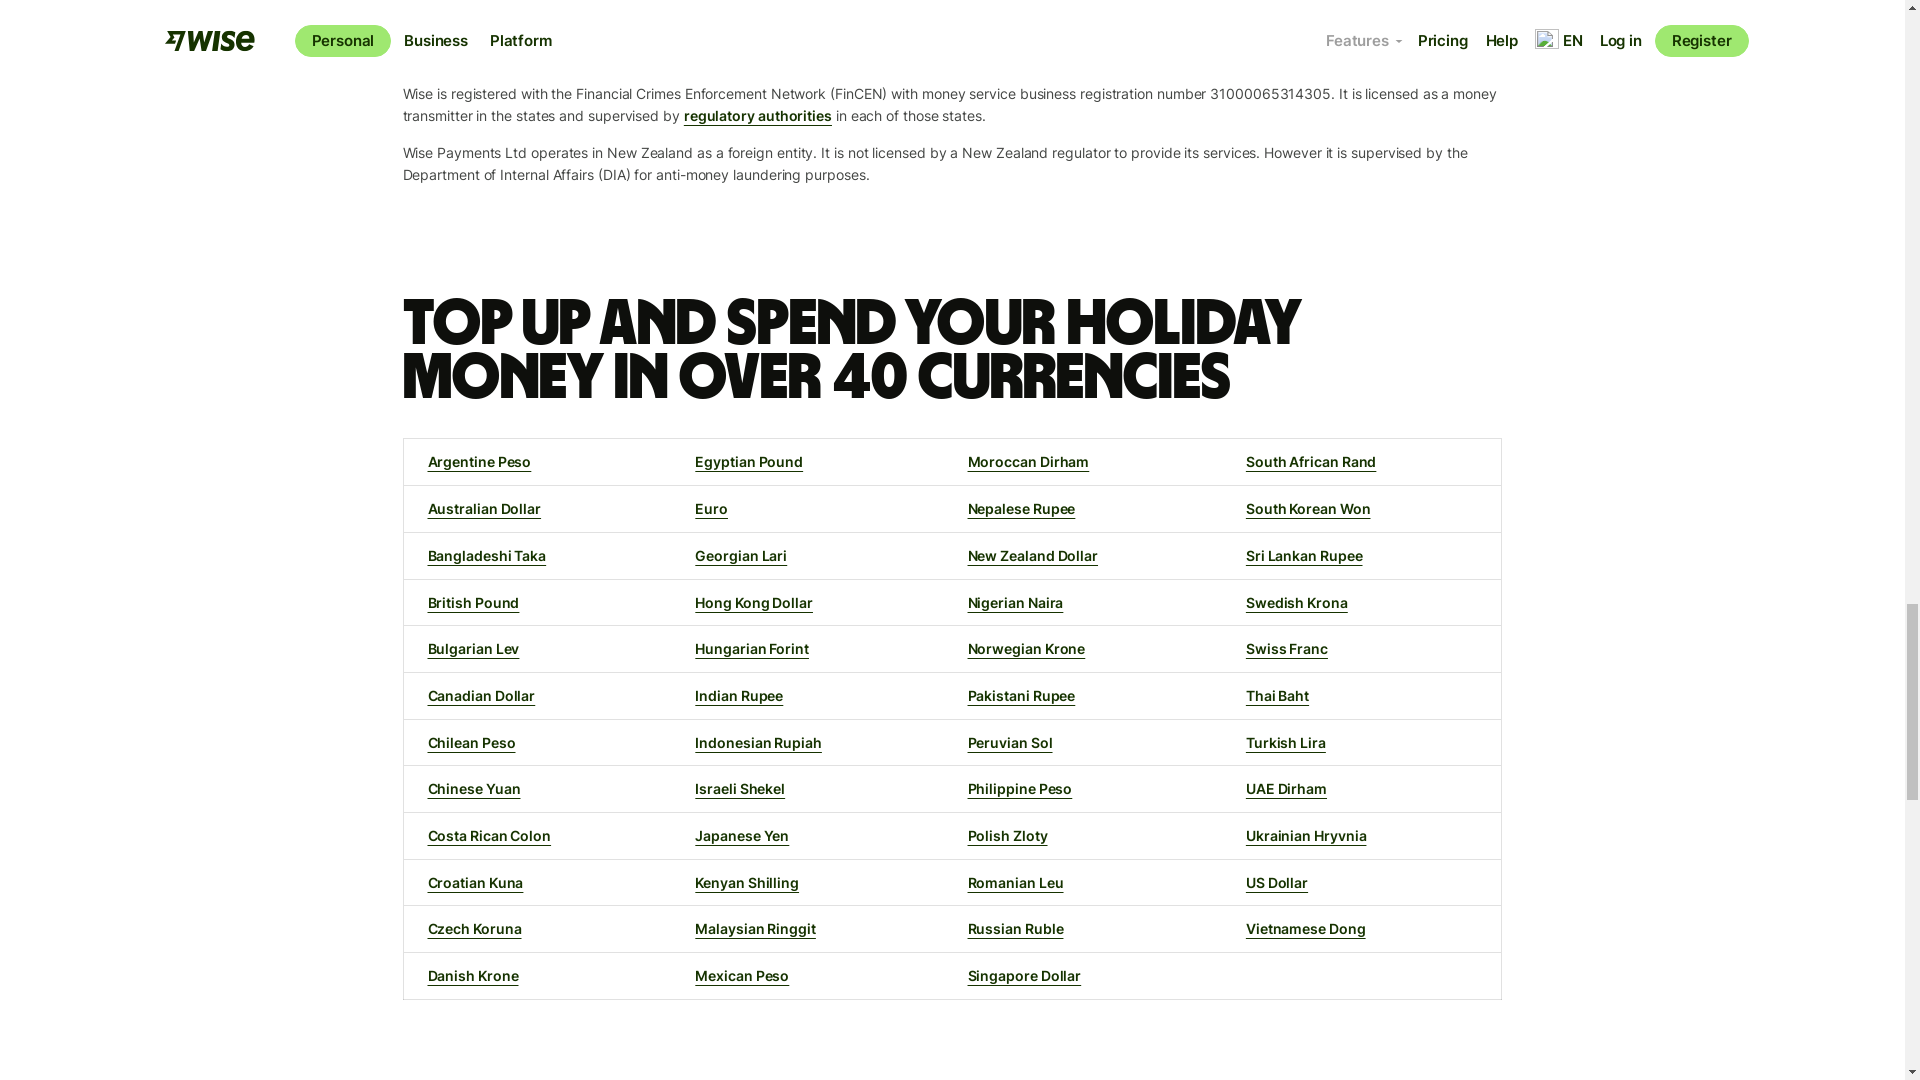  Describe the element at coordinates (484, 508) in the screenshot. I see `Australian Dollar` at that location.